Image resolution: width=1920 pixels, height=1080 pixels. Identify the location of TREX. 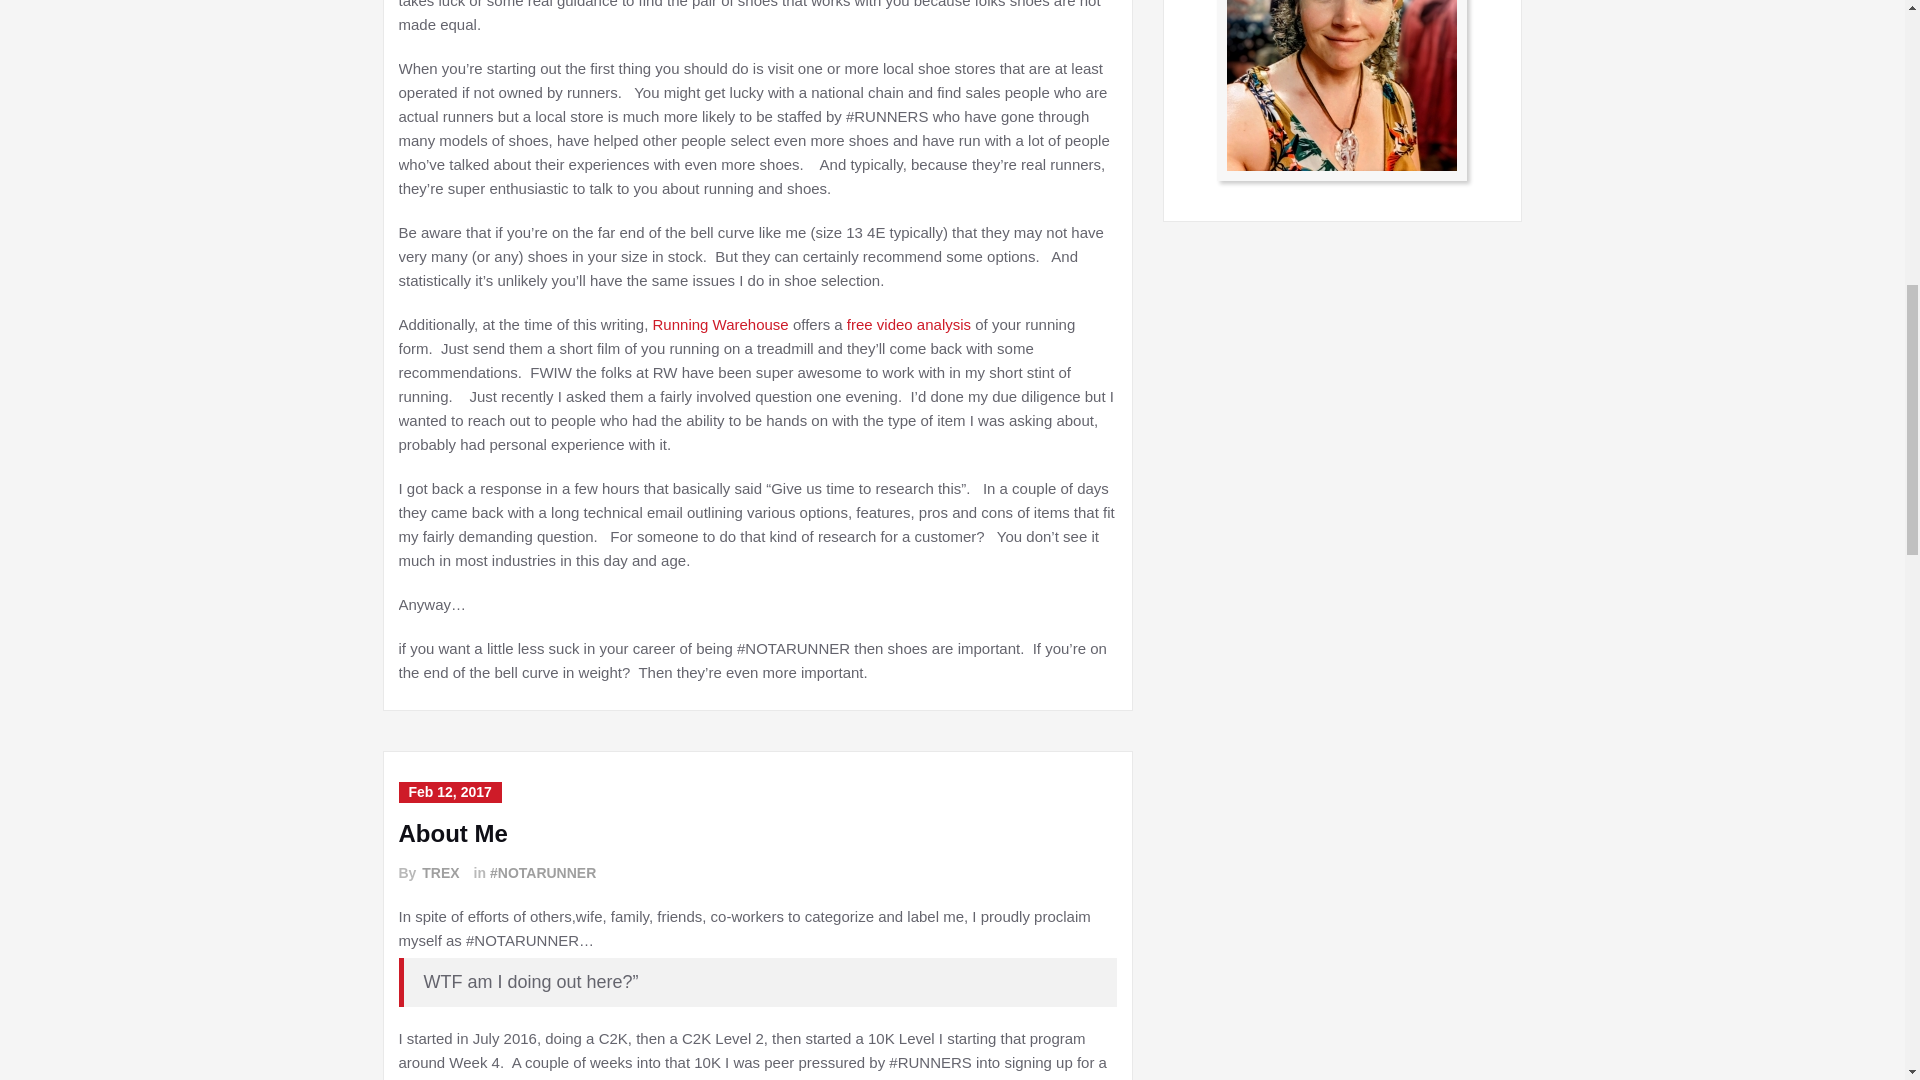
(439, 873).